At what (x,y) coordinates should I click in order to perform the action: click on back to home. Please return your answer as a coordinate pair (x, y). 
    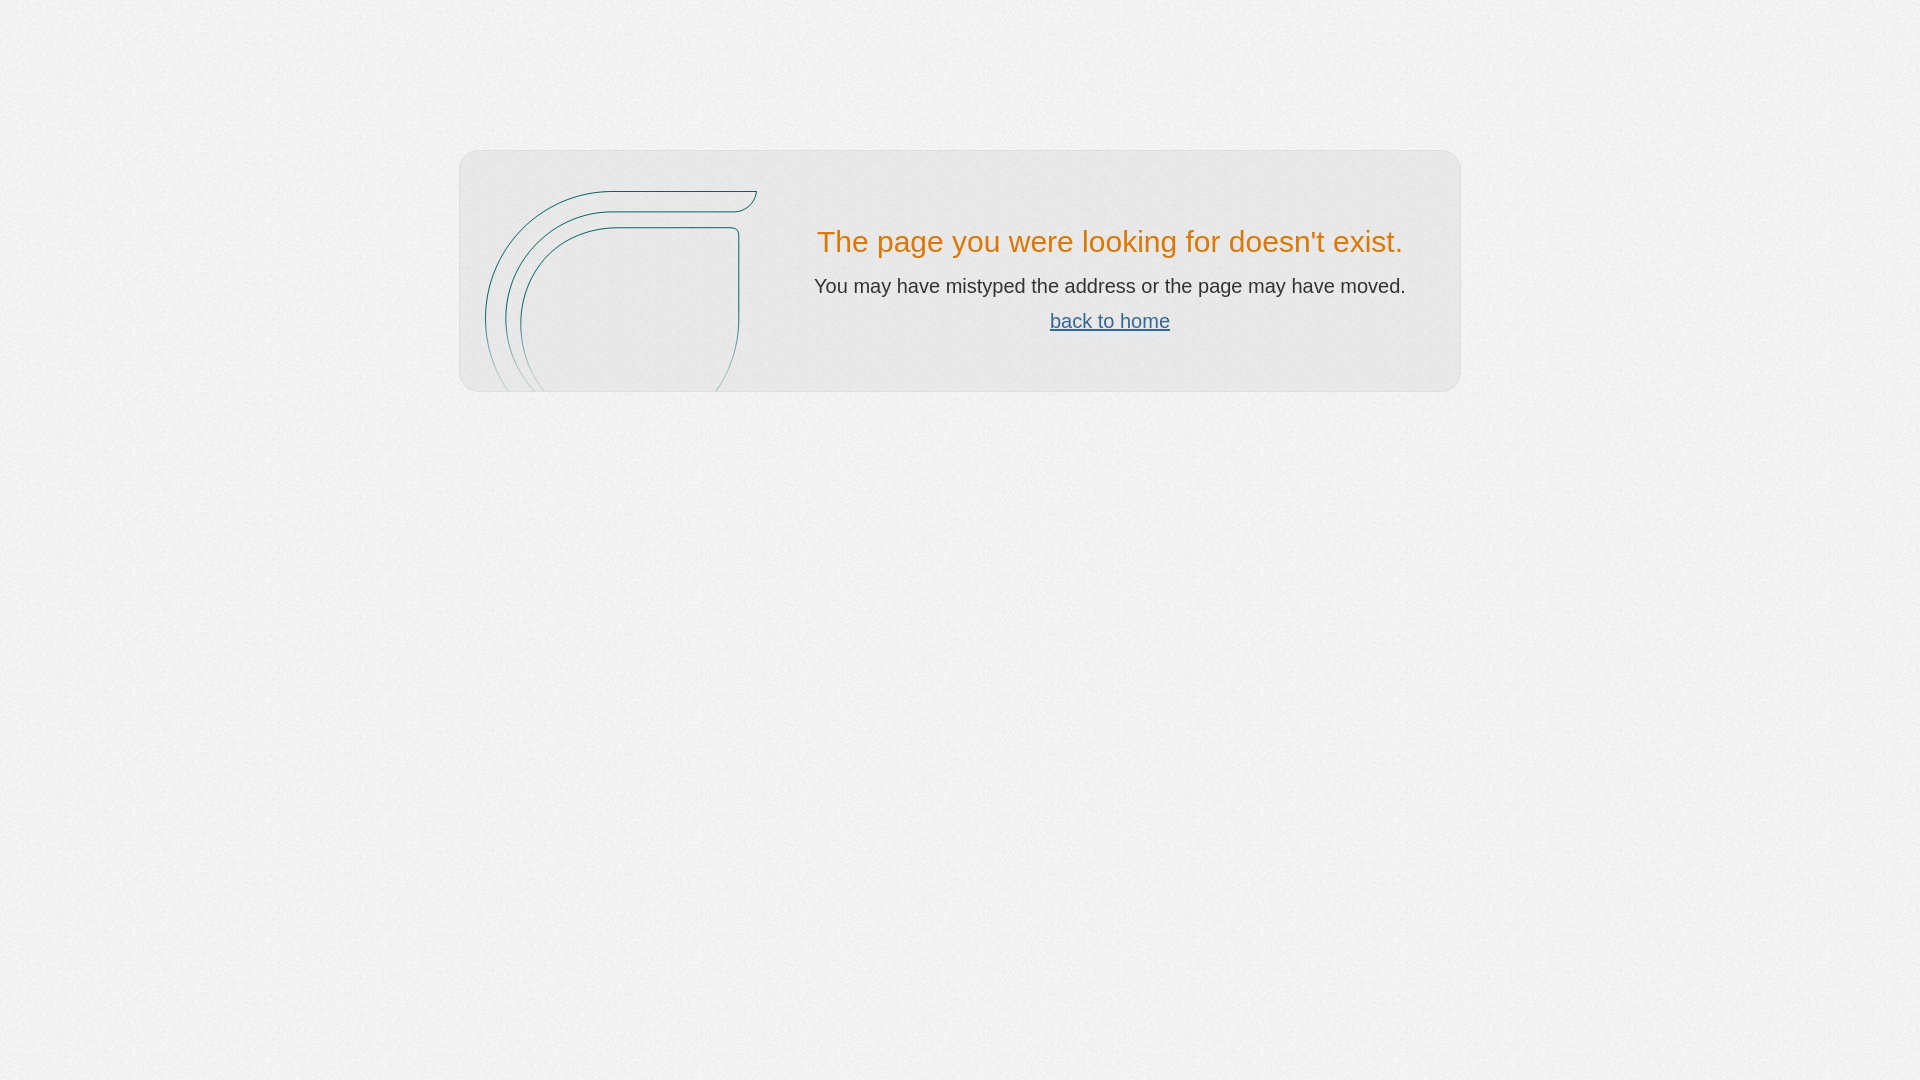
    Looking at the image, I should click on (1110, 321).